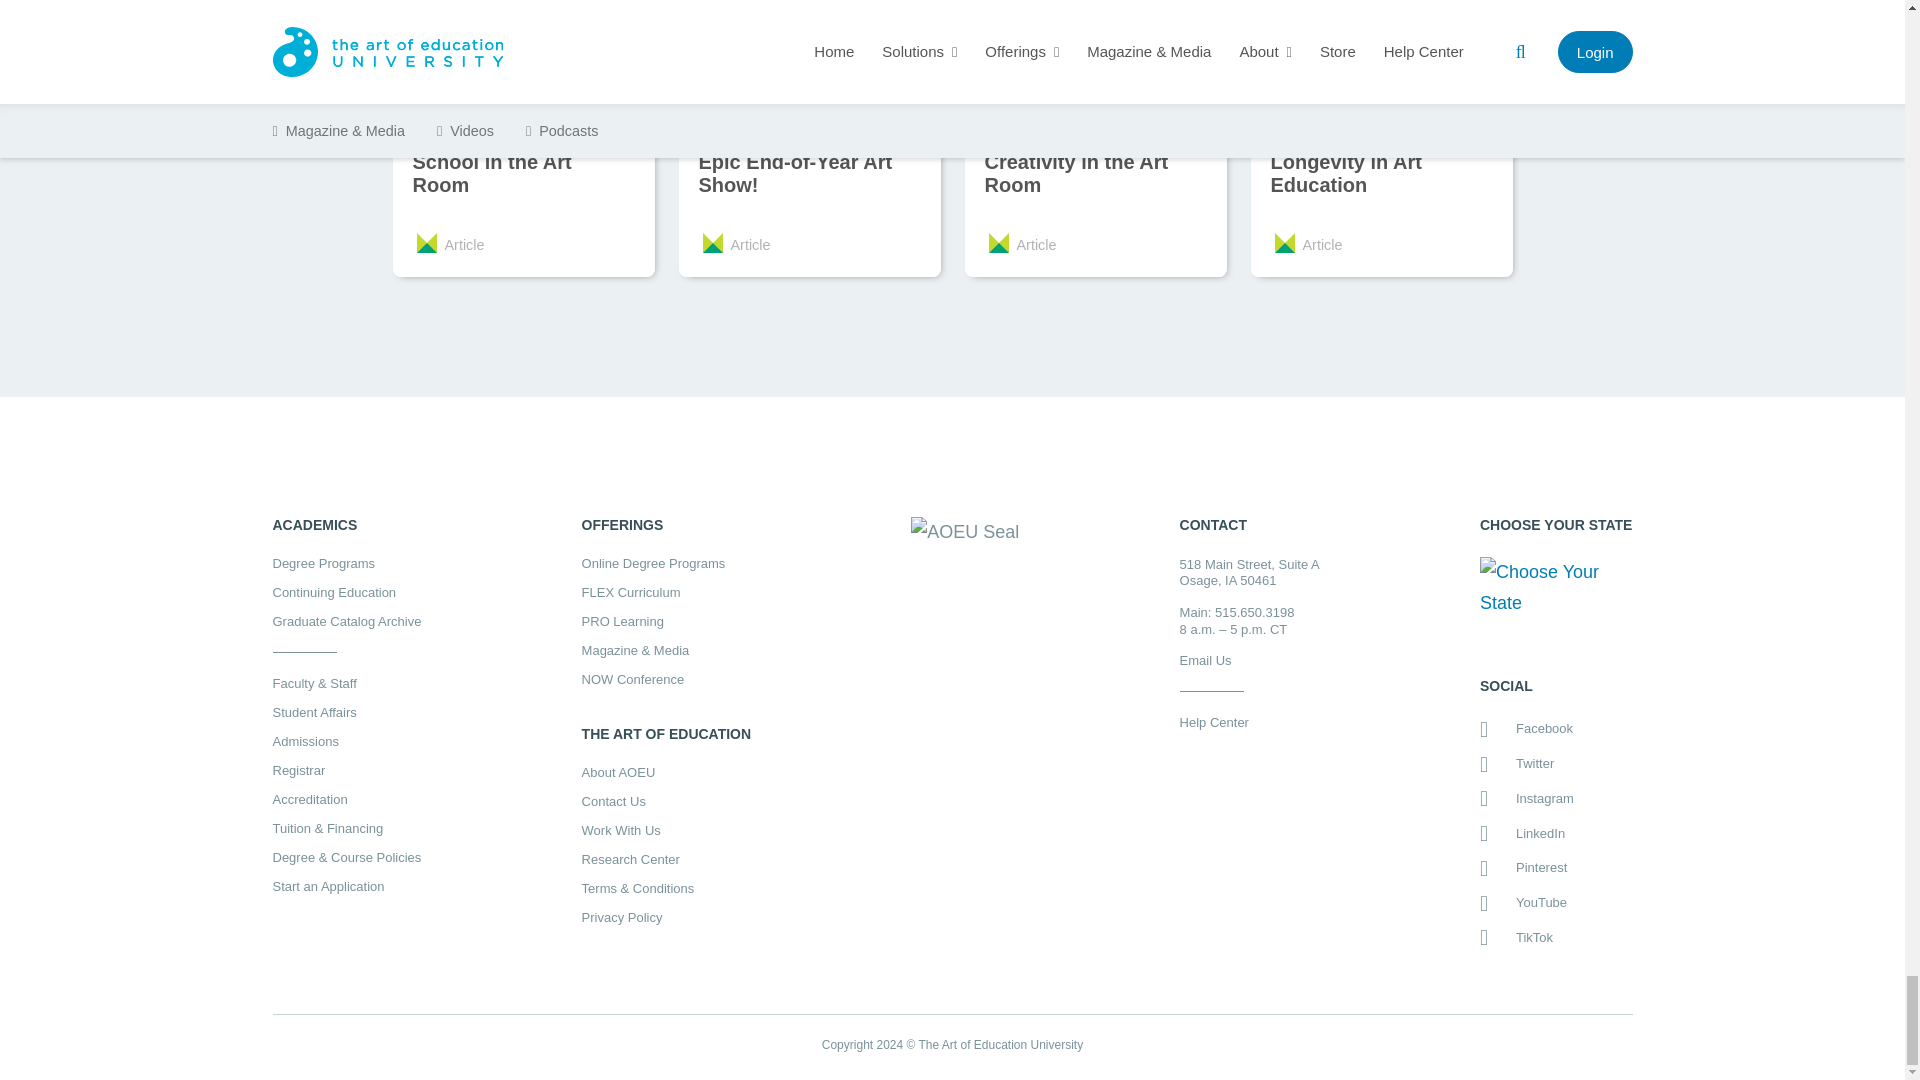  What do you see at coordinates (346, 620) in the screenshot?
I see `Graduate Catalog Archive` at bounding box center [346, 620].